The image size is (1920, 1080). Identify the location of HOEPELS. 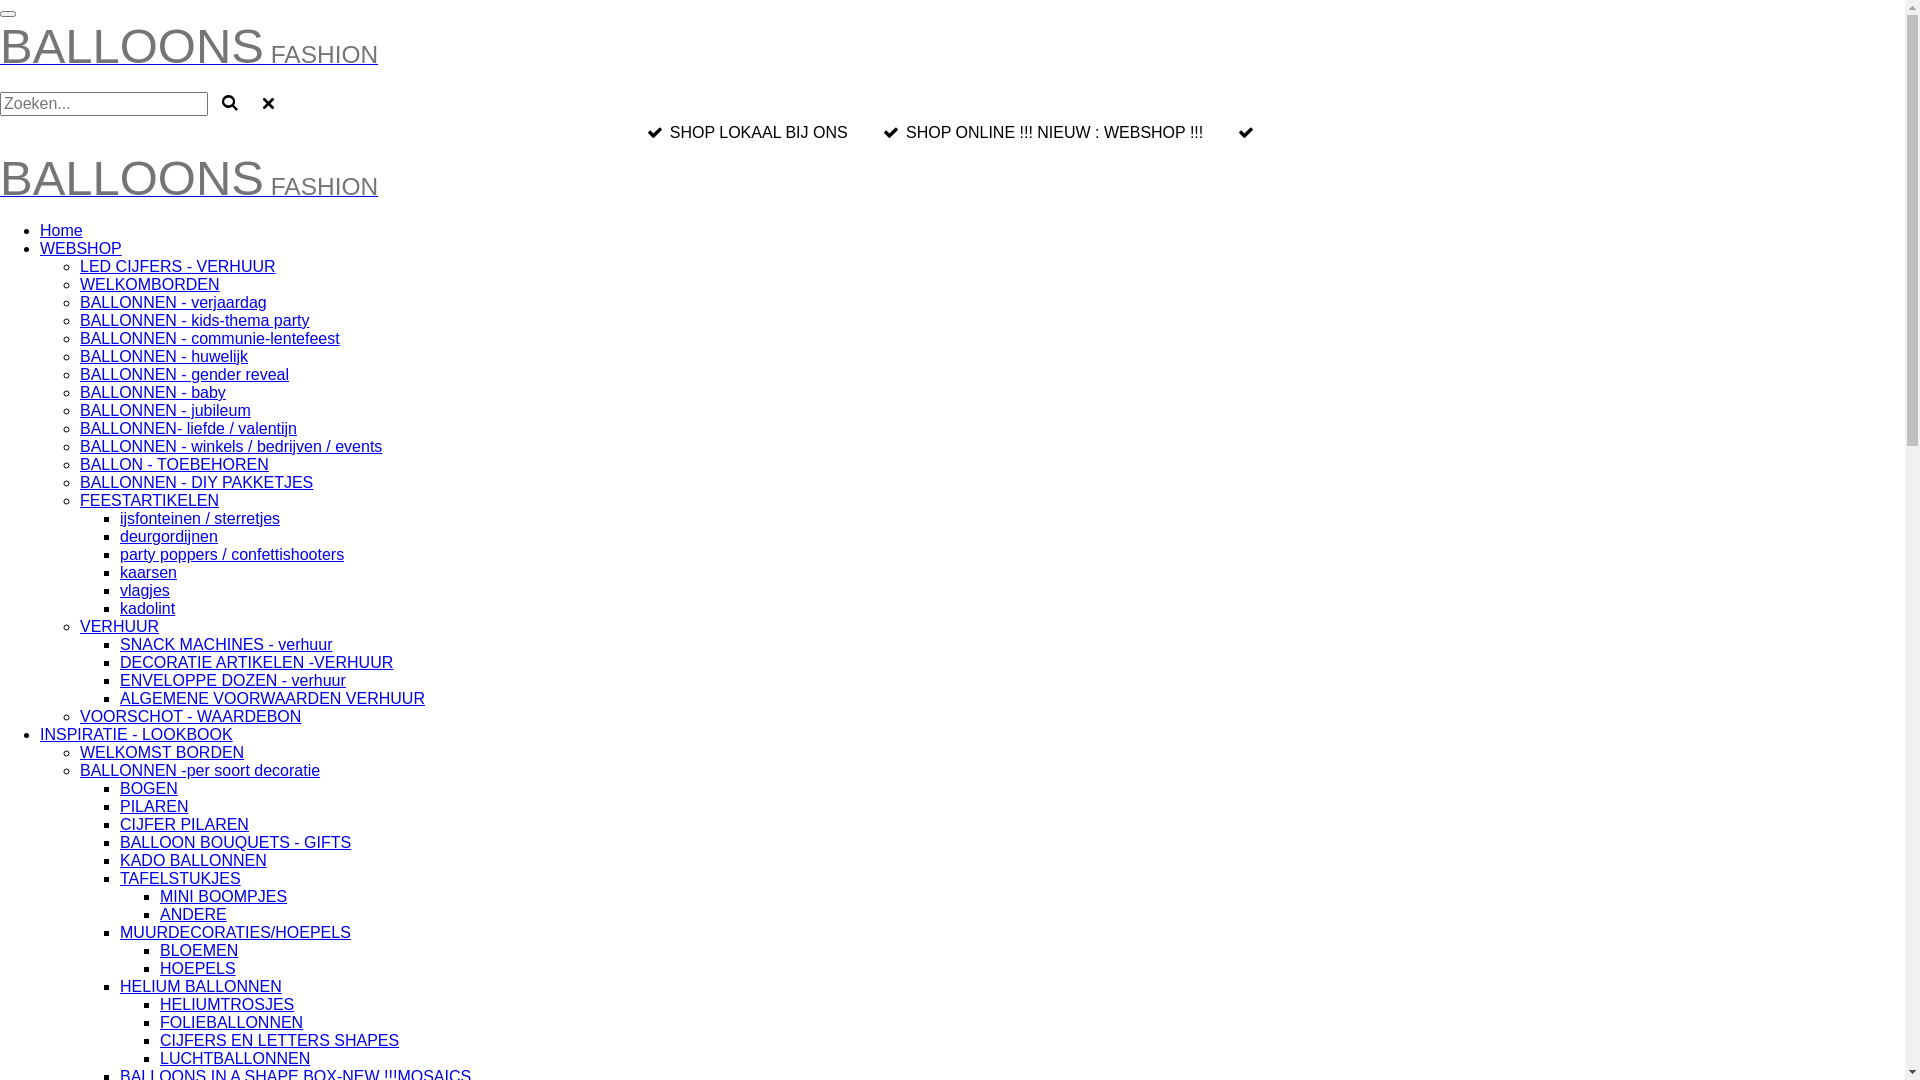
(198, 968).